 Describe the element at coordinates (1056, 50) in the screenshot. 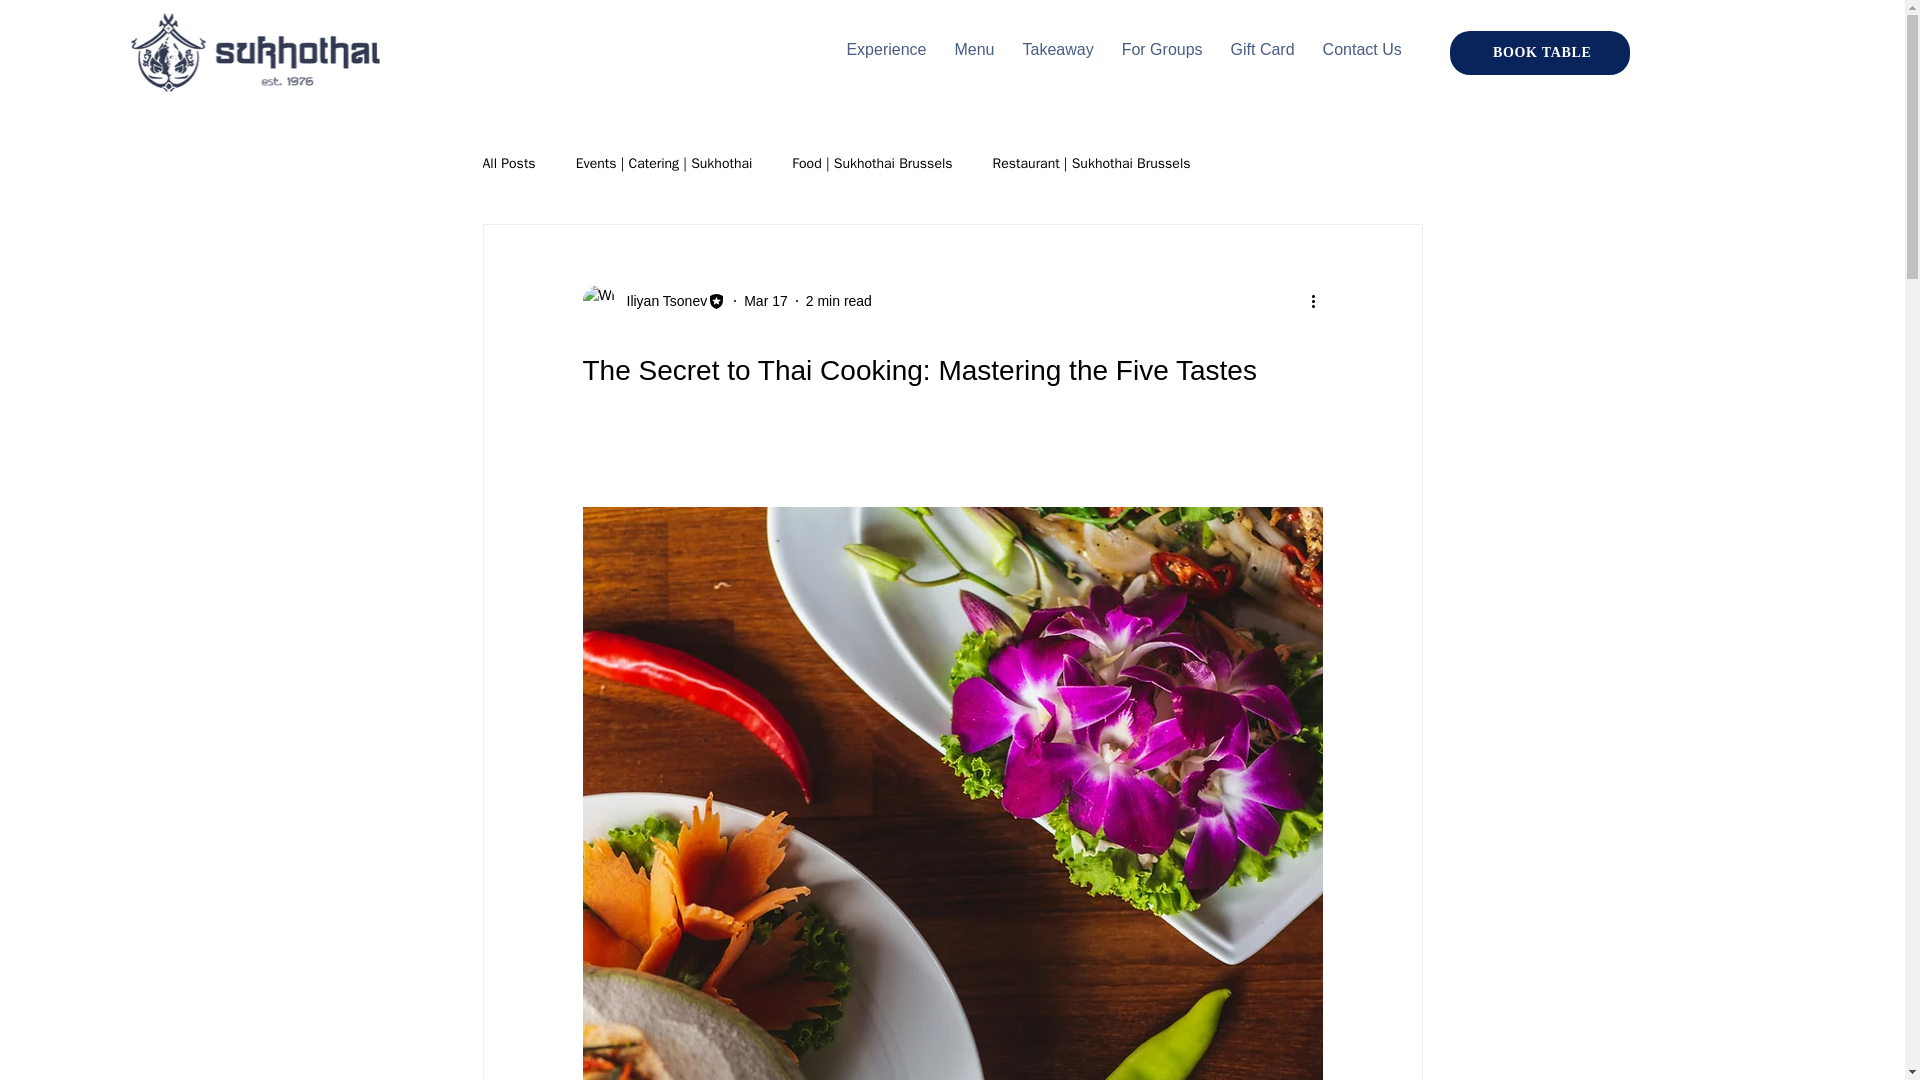

I see `Takeaway` at that location.